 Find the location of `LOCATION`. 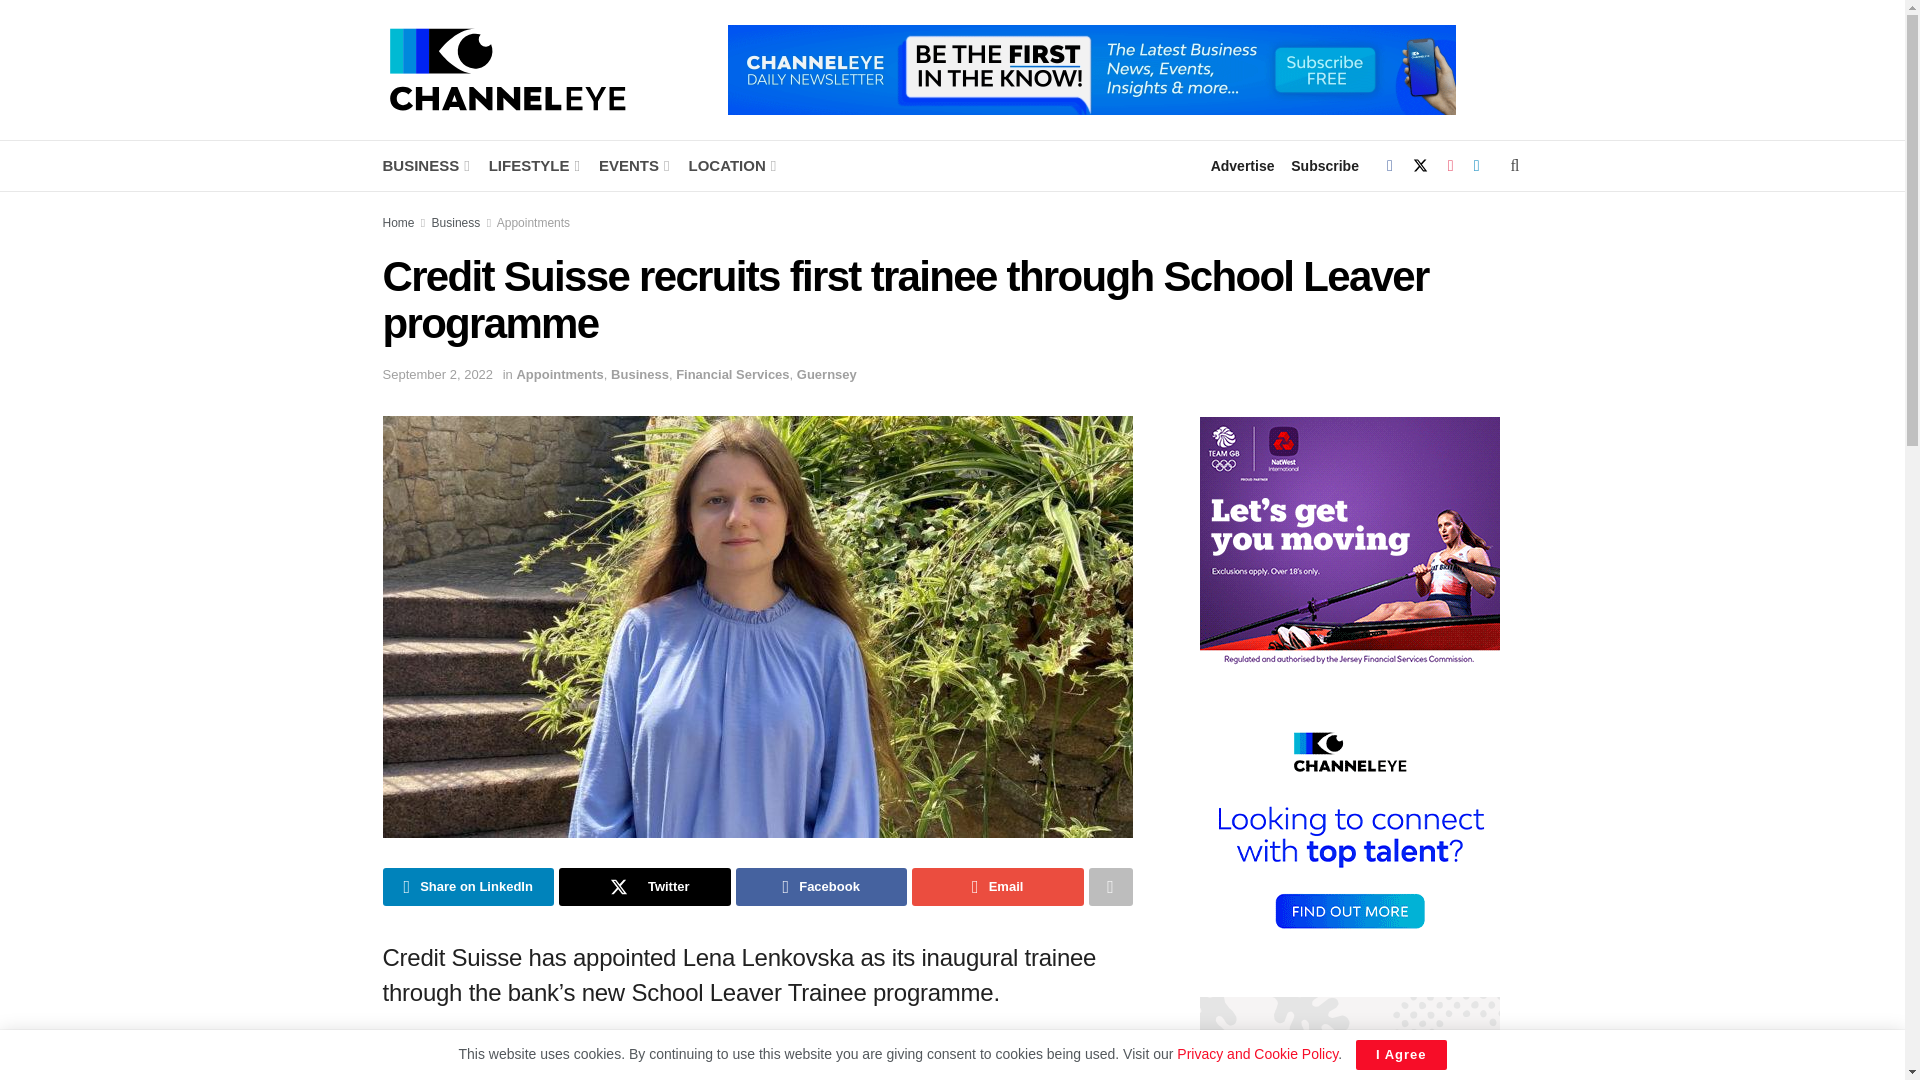

LOCATION is located at coordinates (730, 166).